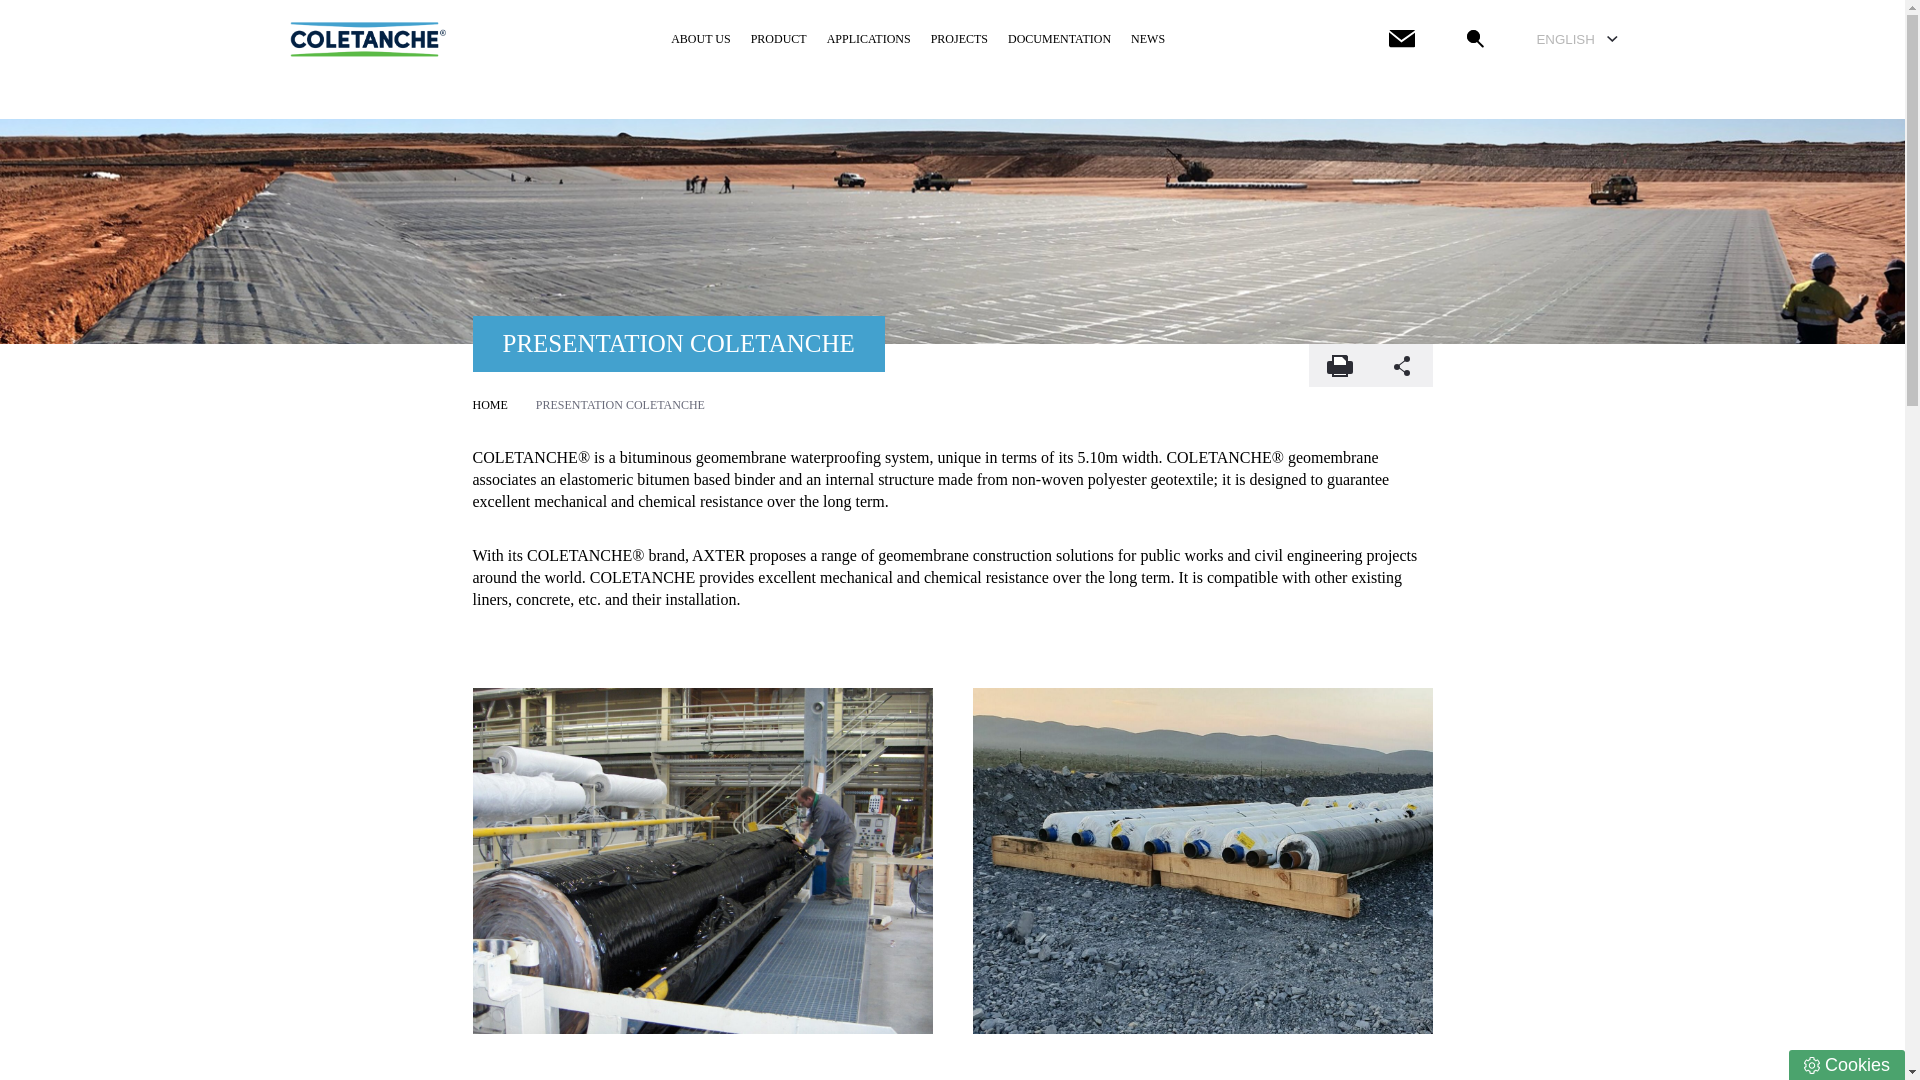  I want to click on ENGLISH, so click(1576, 40).